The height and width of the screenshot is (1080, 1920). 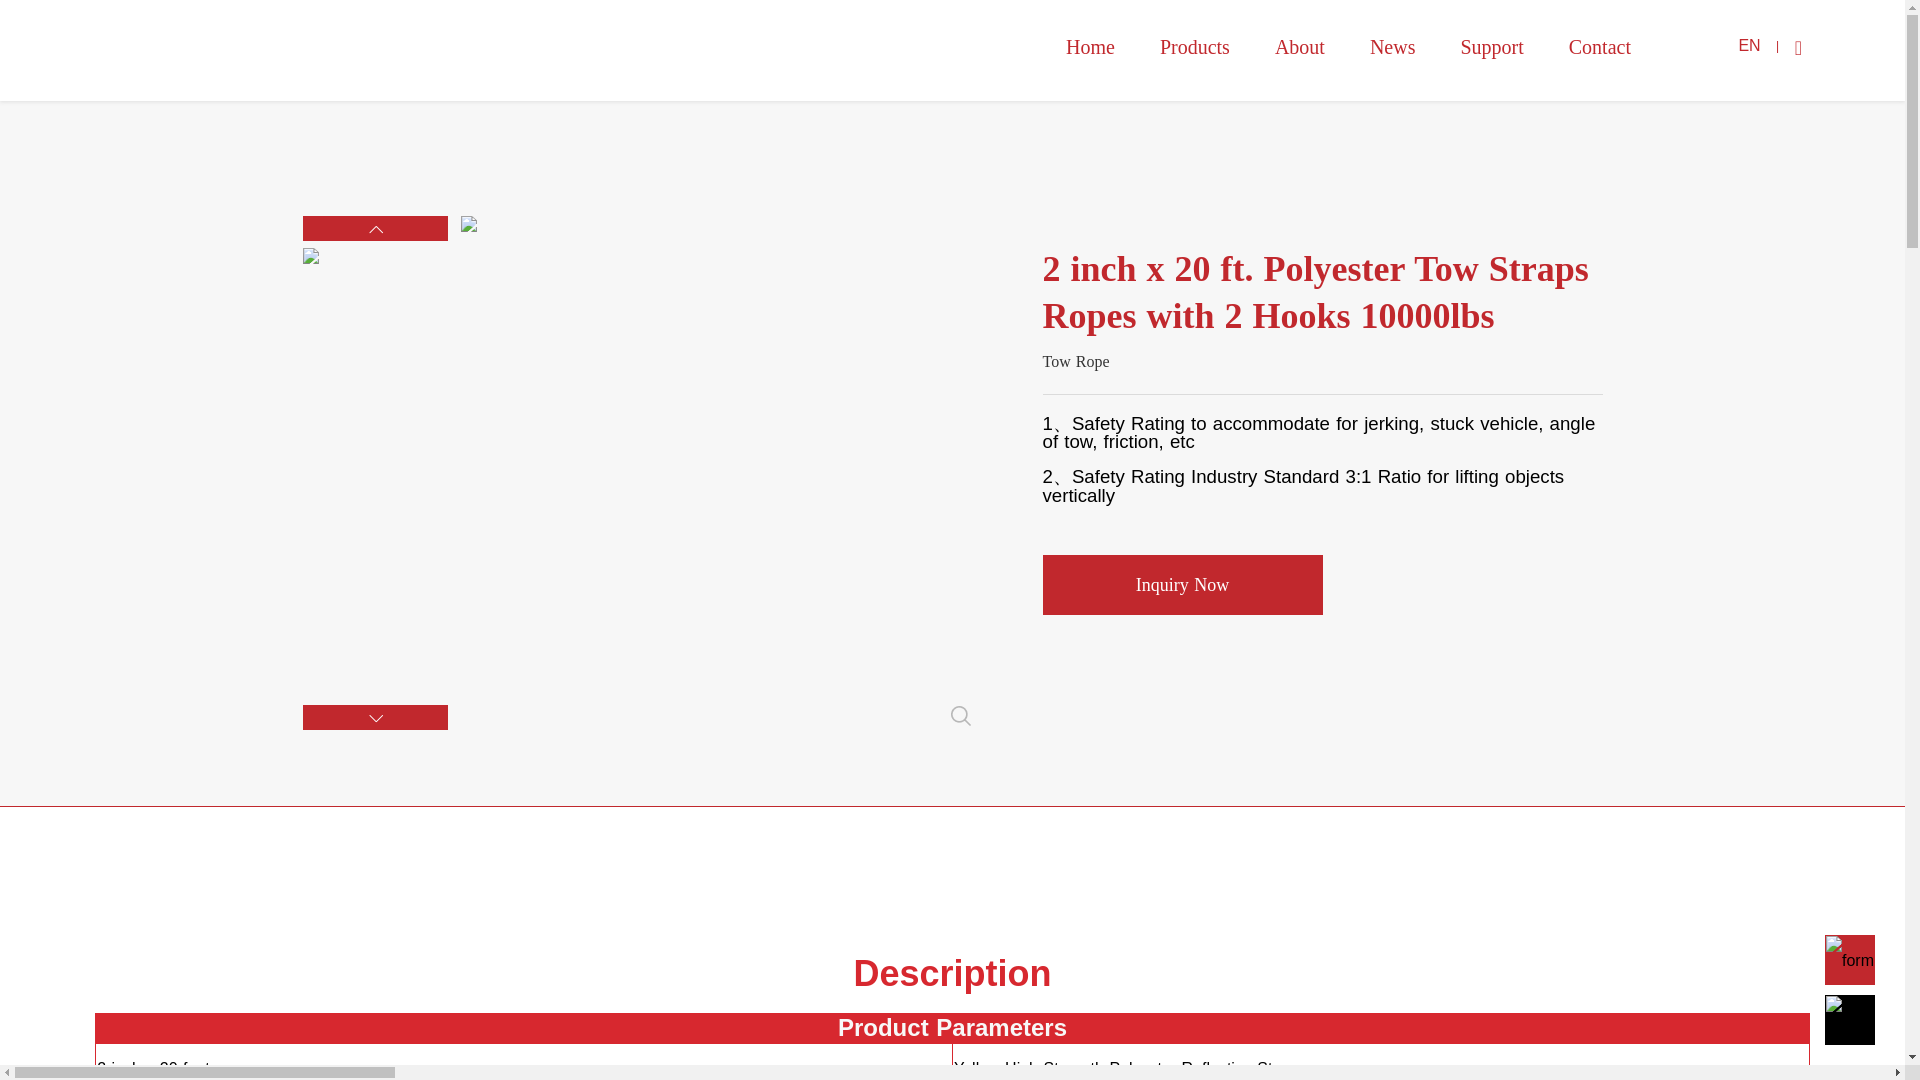 I want to click on Home, so click(x=1090, y=46).